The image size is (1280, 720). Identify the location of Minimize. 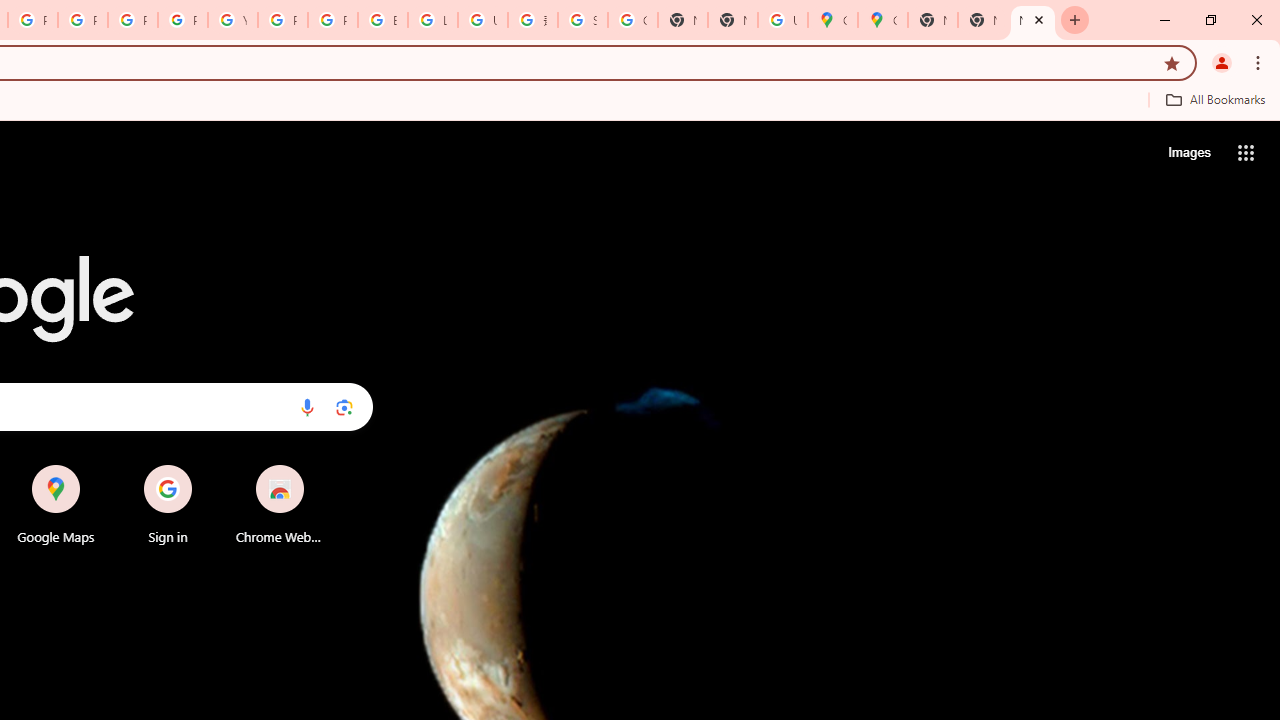
(1165, 20).